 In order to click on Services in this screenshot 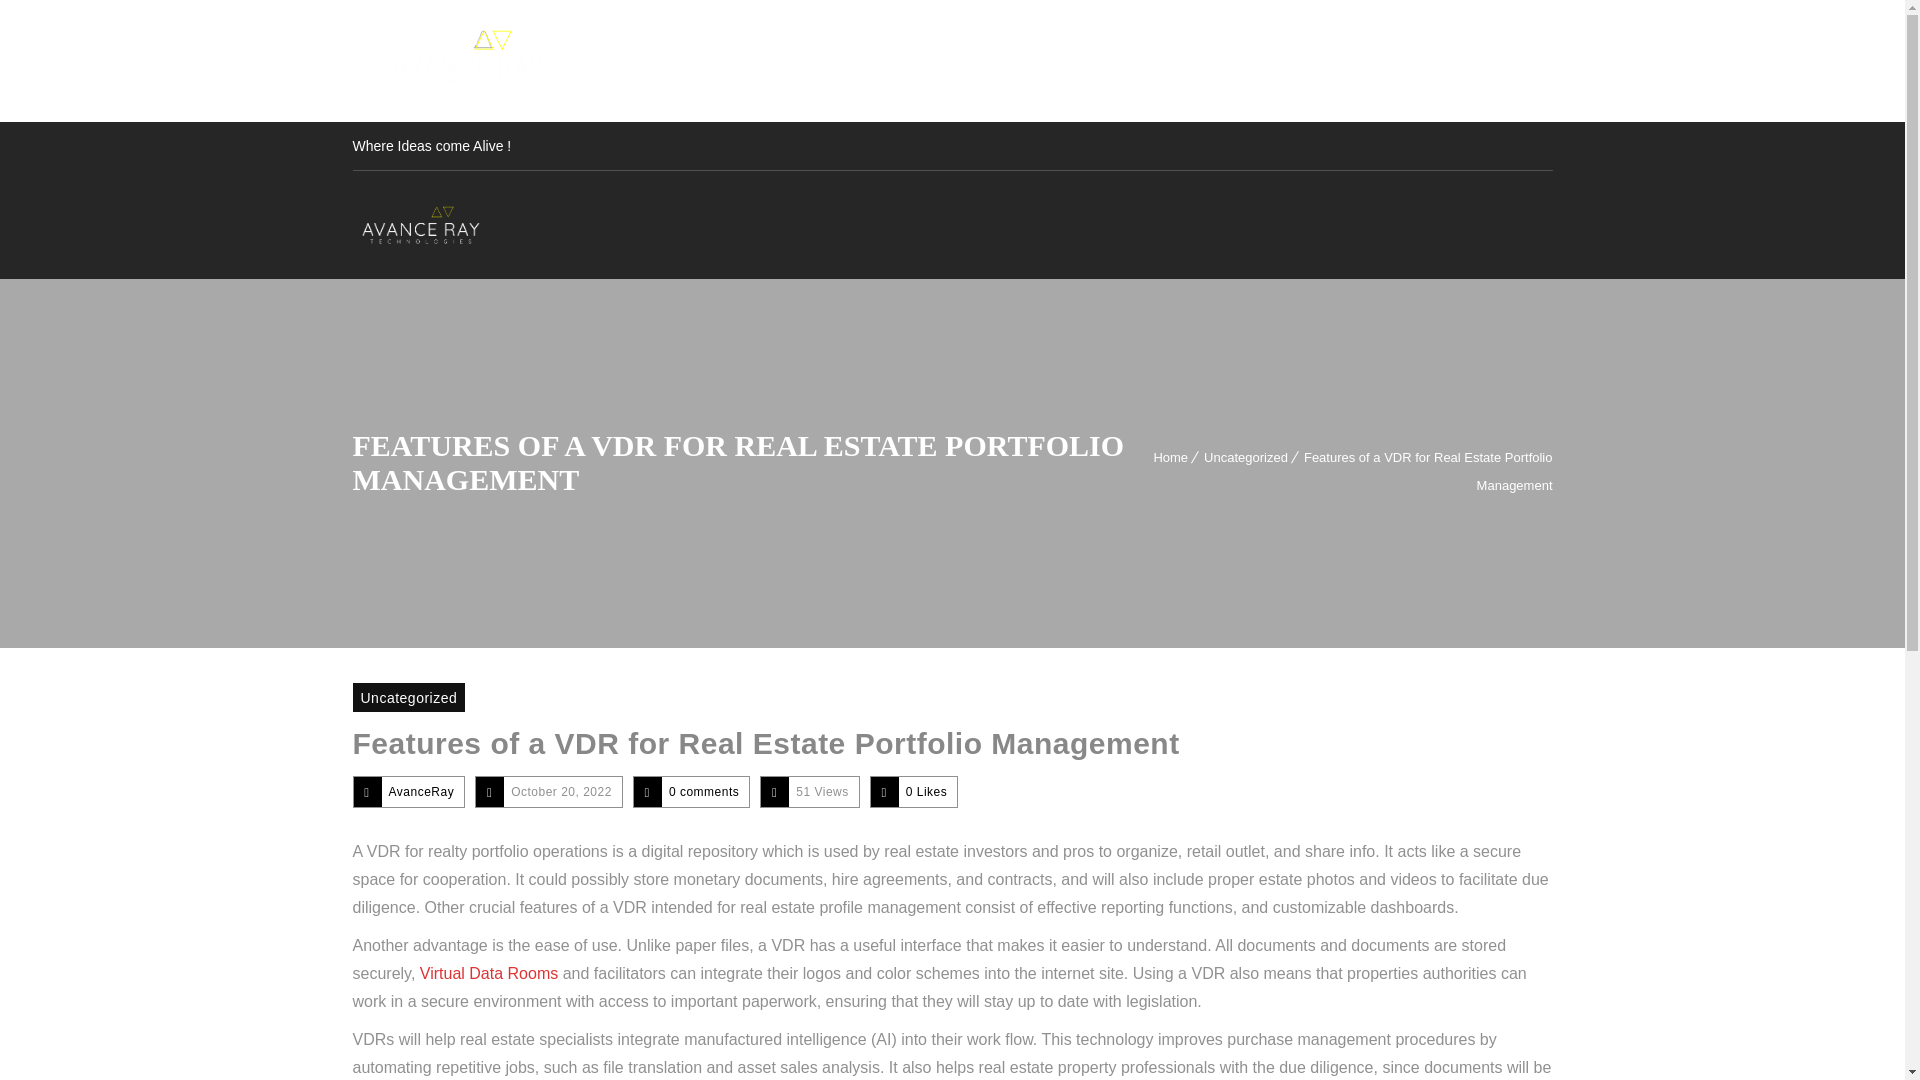, I will do `click(1259, 60)`.